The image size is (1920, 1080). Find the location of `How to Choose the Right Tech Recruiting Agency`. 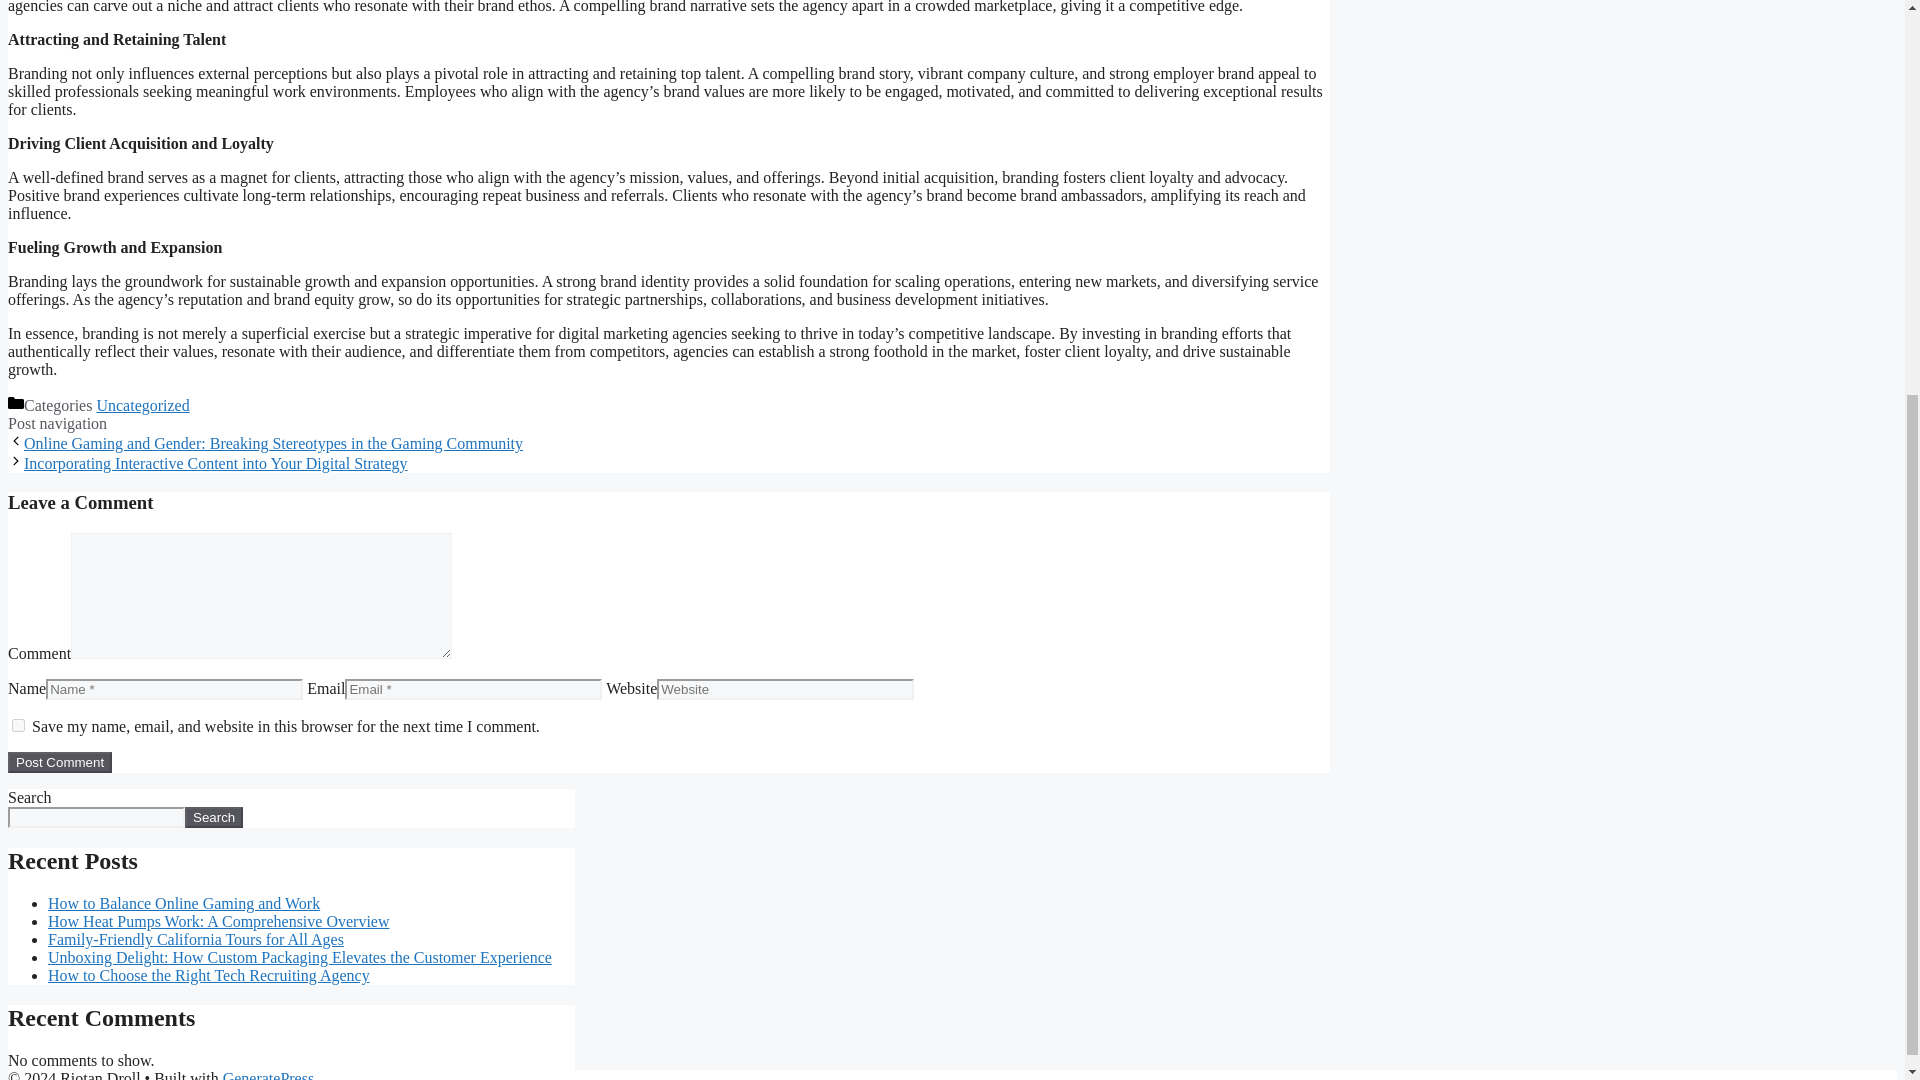

How to Choose the Right Tech Recruiting Agency is located at coordinates (209, 974).